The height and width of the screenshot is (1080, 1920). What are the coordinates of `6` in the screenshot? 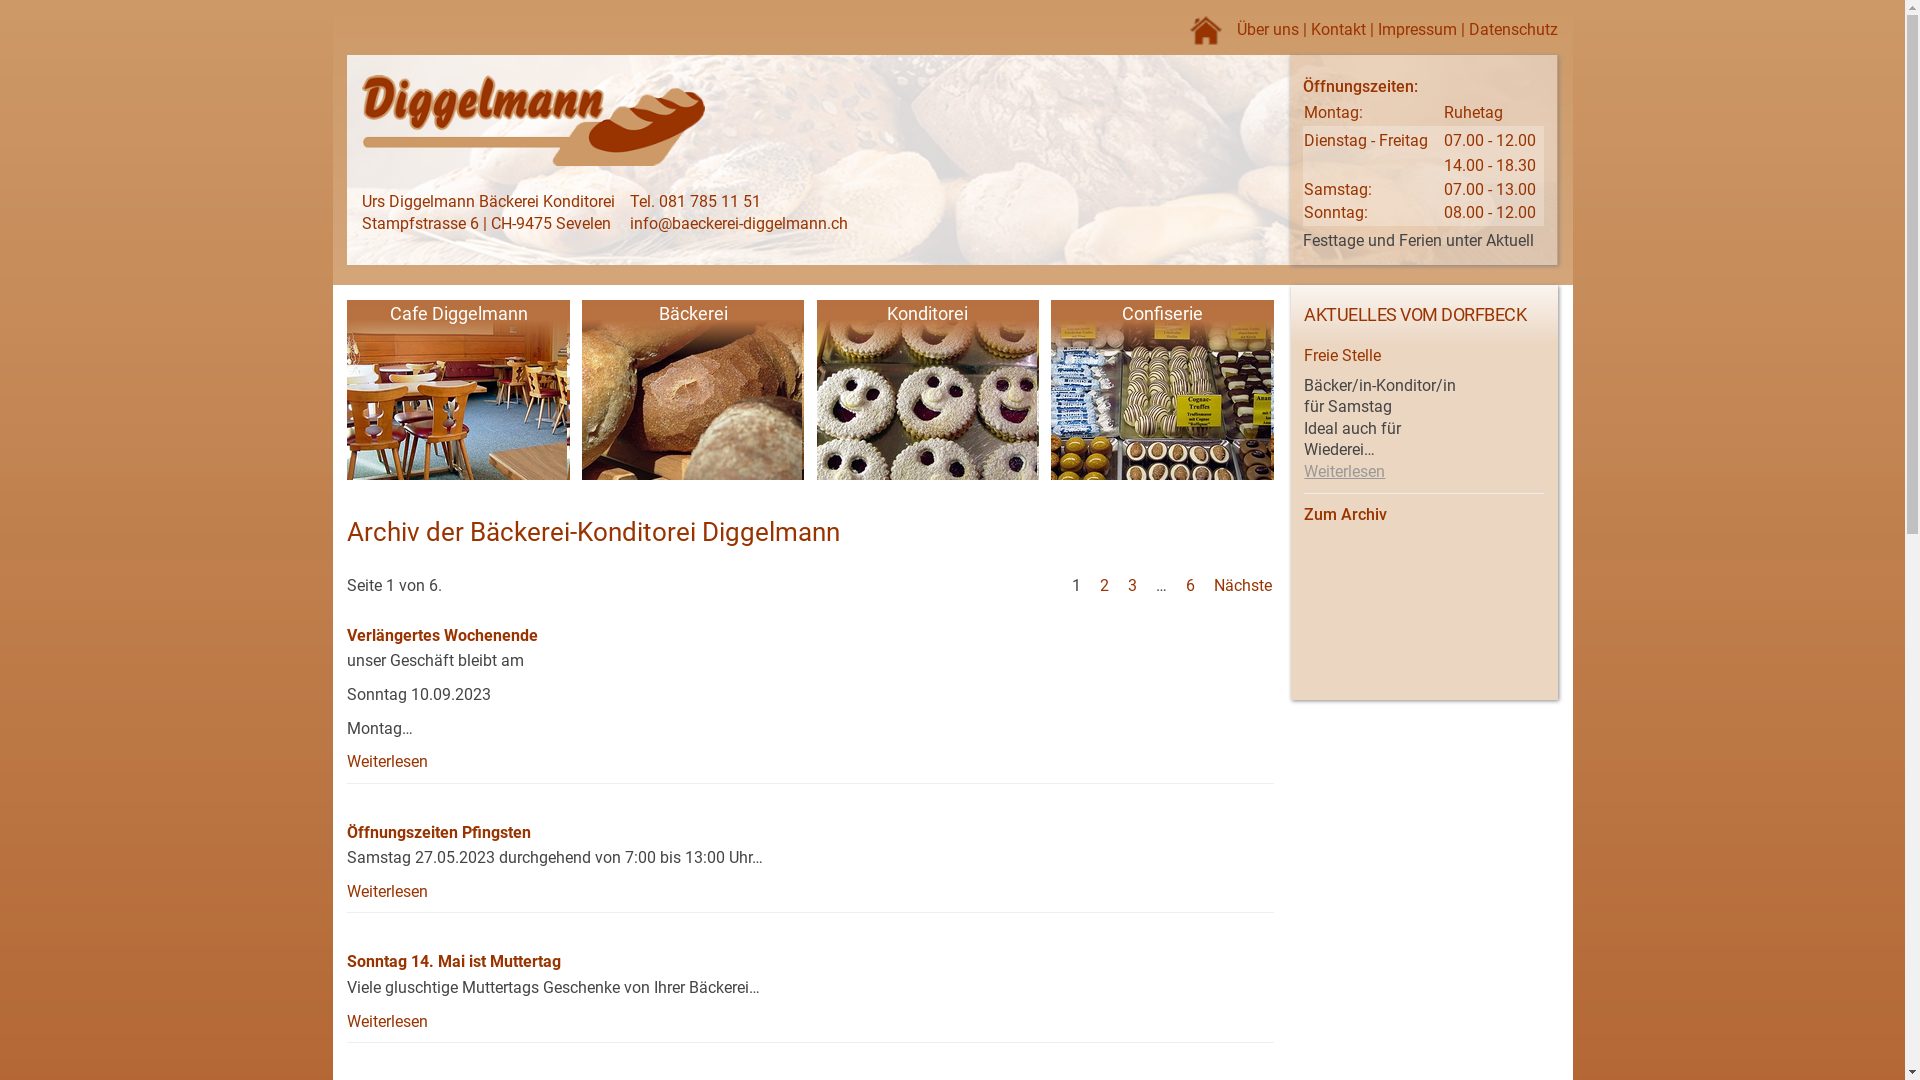 It's located at (1190, 586).